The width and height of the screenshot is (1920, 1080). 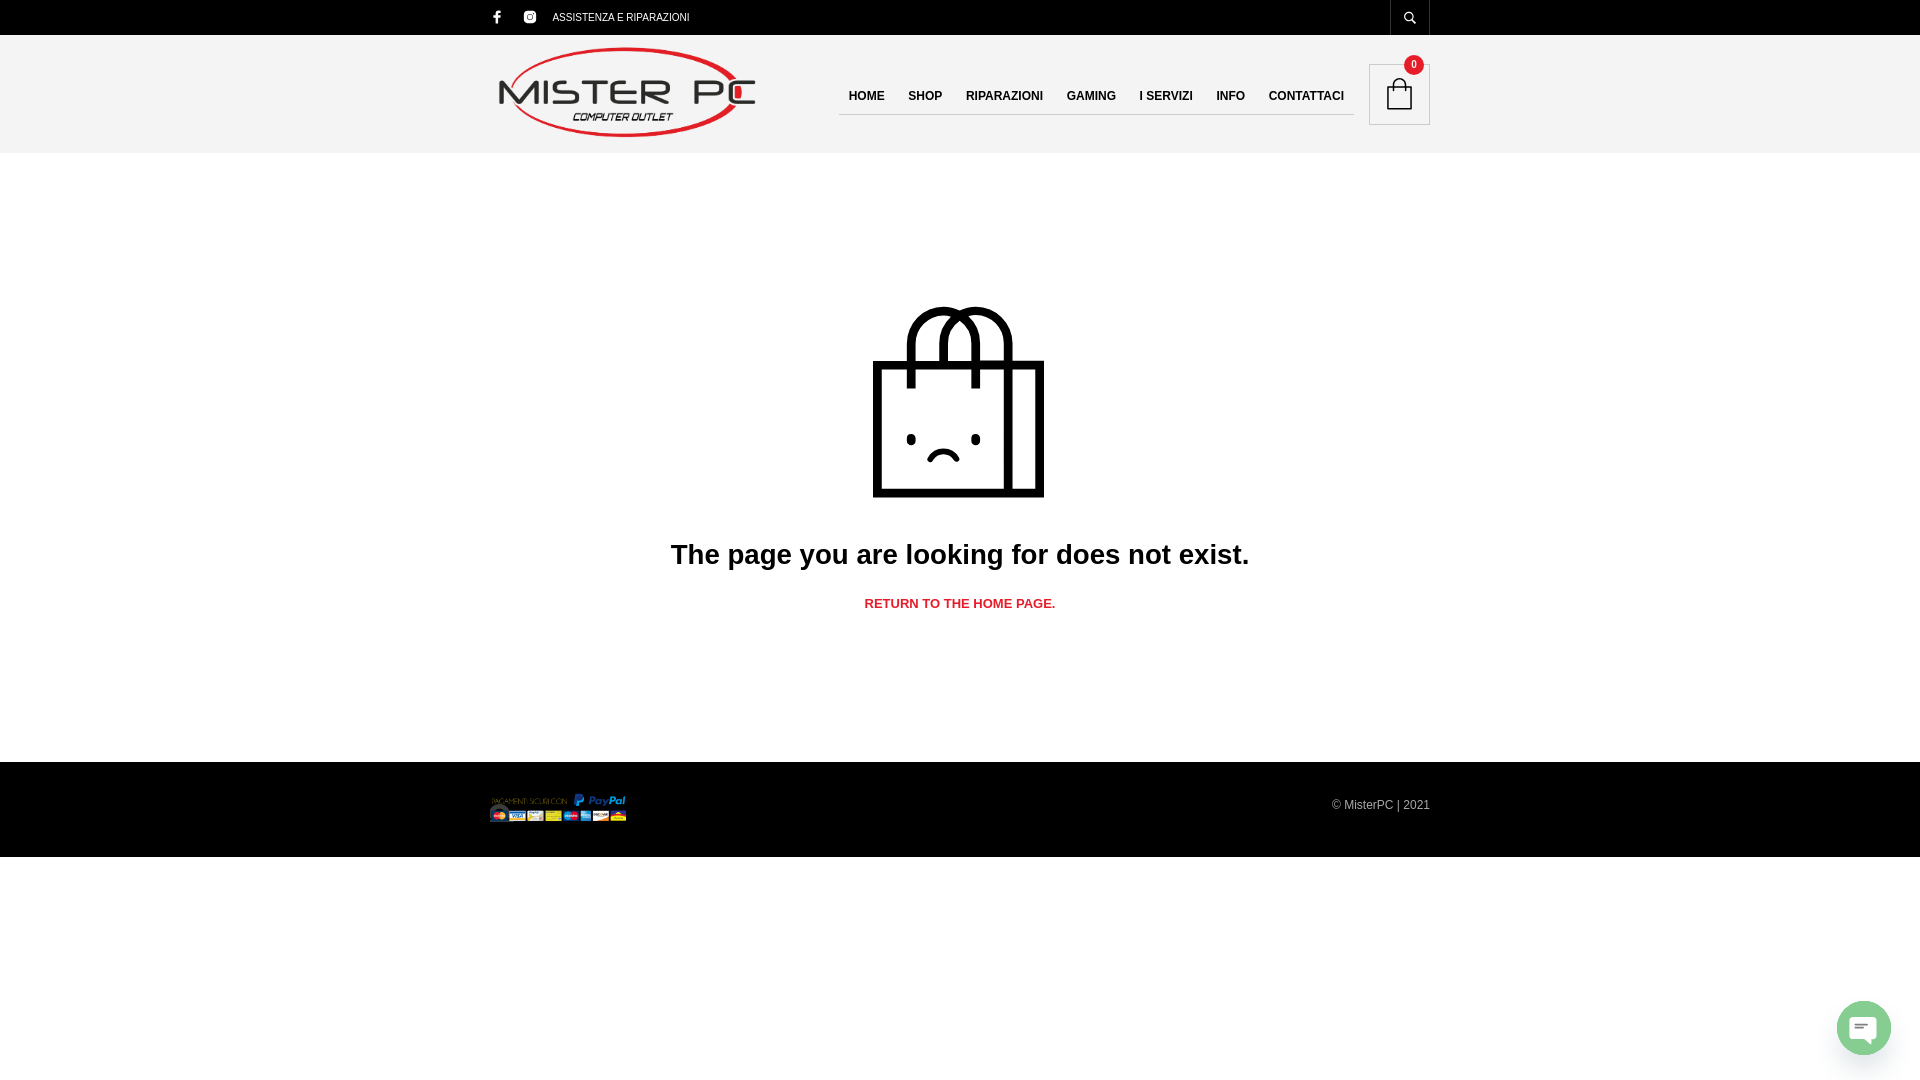 I want to click on INFO, so click(x=1230, y=96).